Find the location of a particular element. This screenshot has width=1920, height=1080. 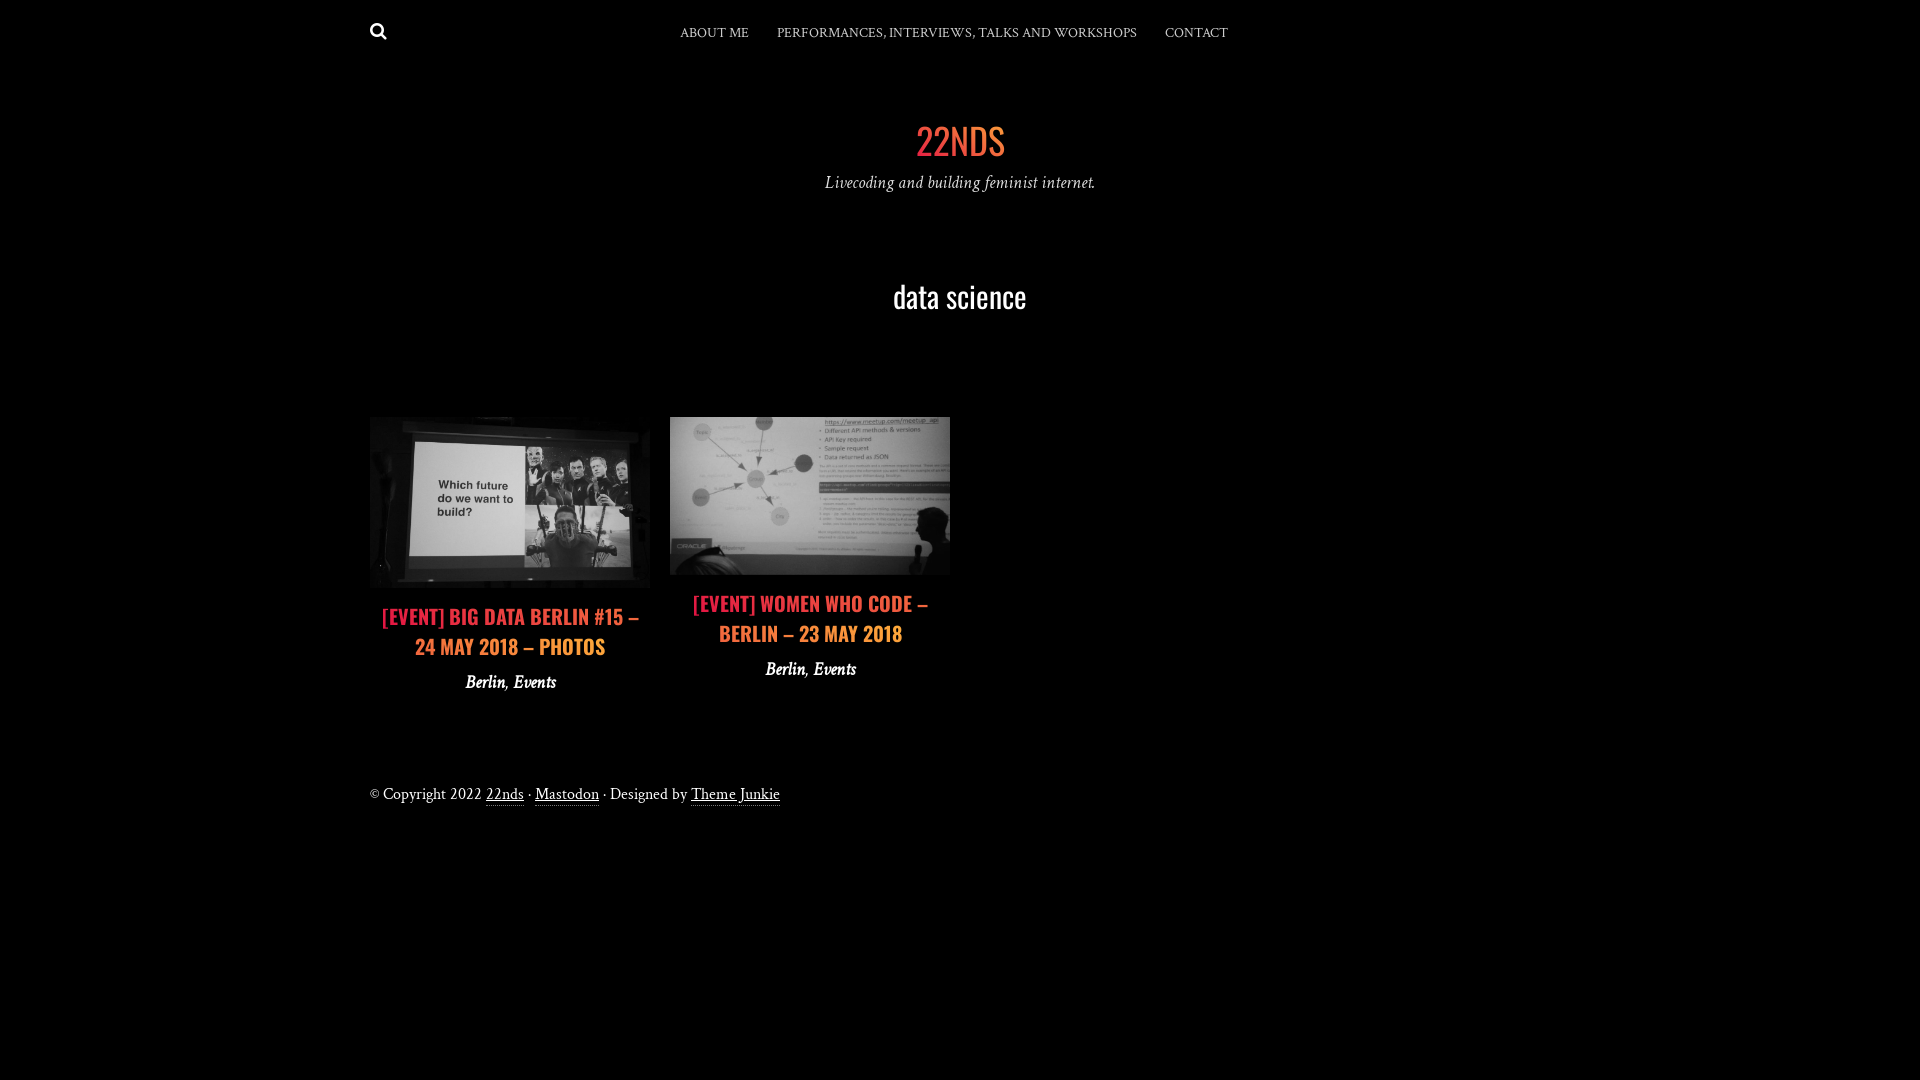

22NDS is located at coordinates (960, 138).